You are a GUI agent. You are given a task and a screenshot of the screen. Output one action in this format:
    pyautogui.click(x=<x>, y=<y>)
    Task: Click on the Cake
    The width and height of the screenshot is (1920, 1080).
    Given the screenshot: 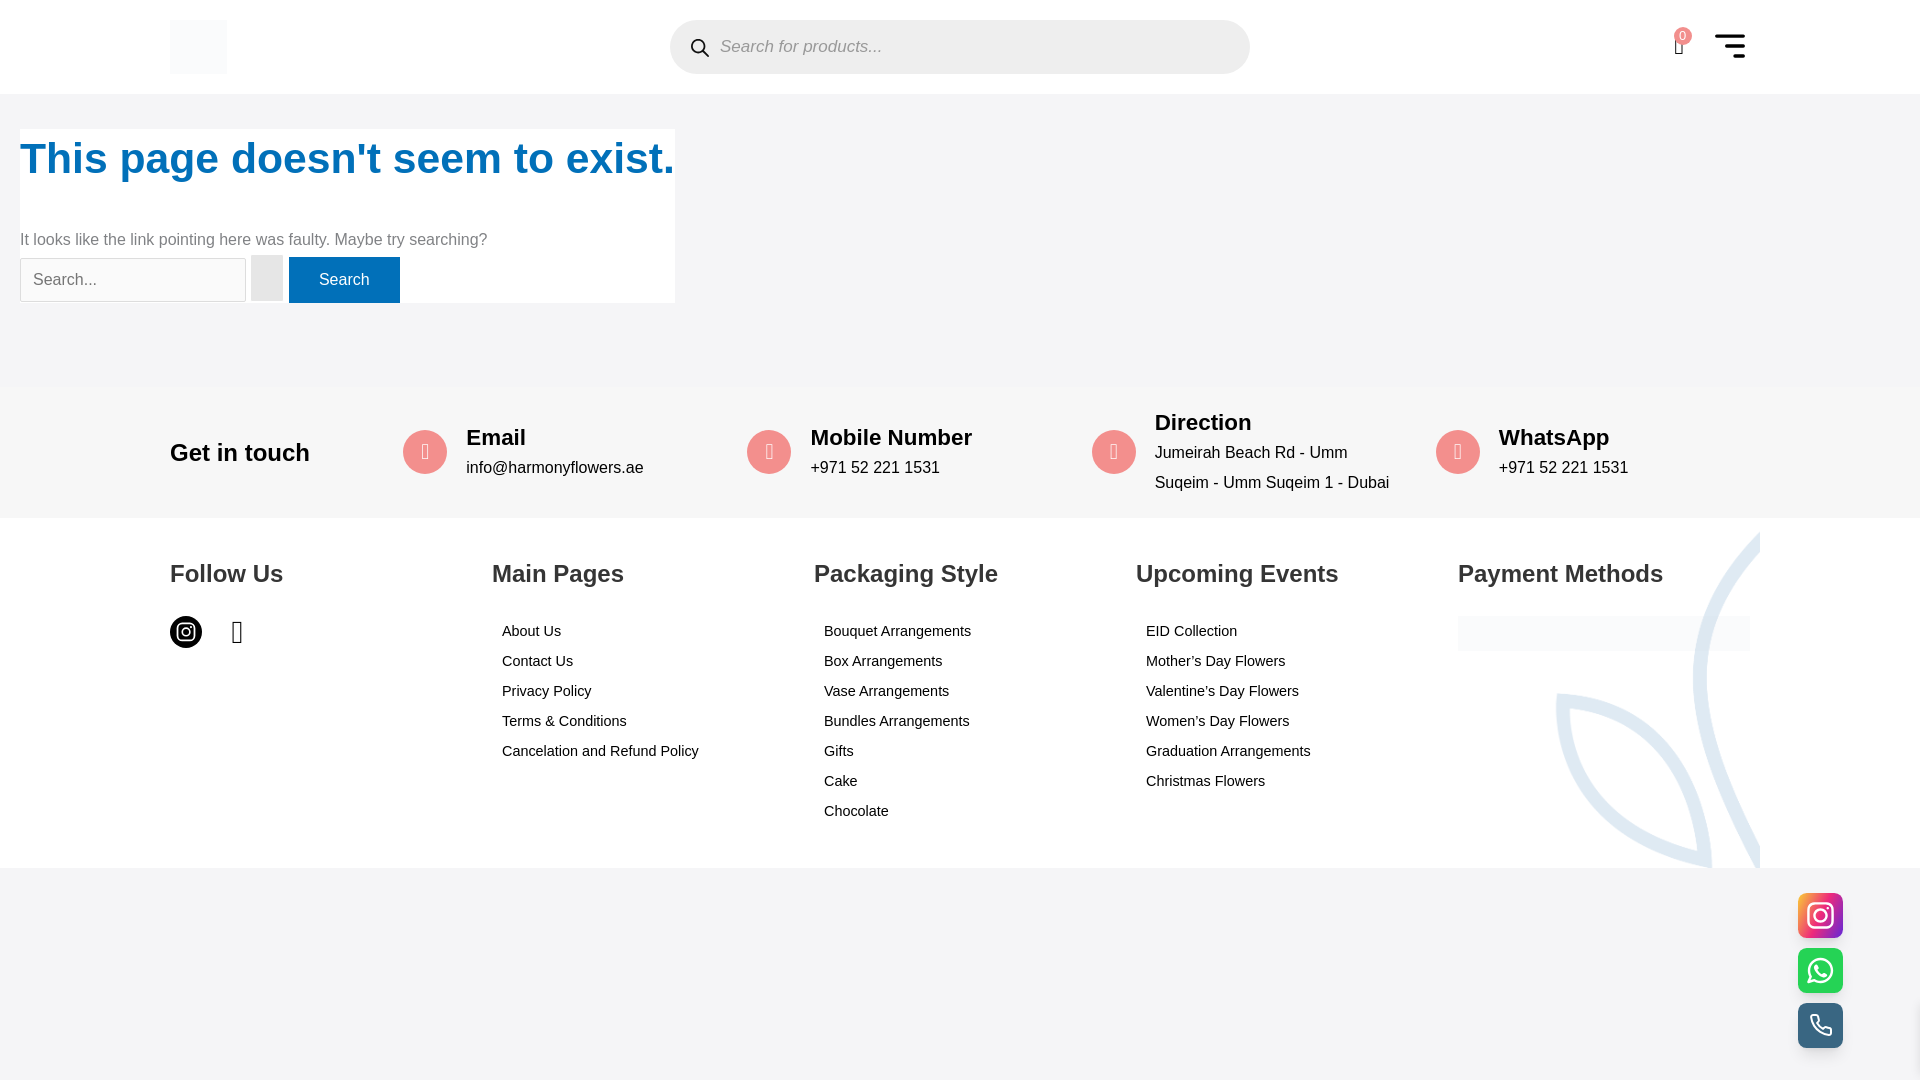 What is the action you would take?
    pyautogui.click(x=960, y=780)
    